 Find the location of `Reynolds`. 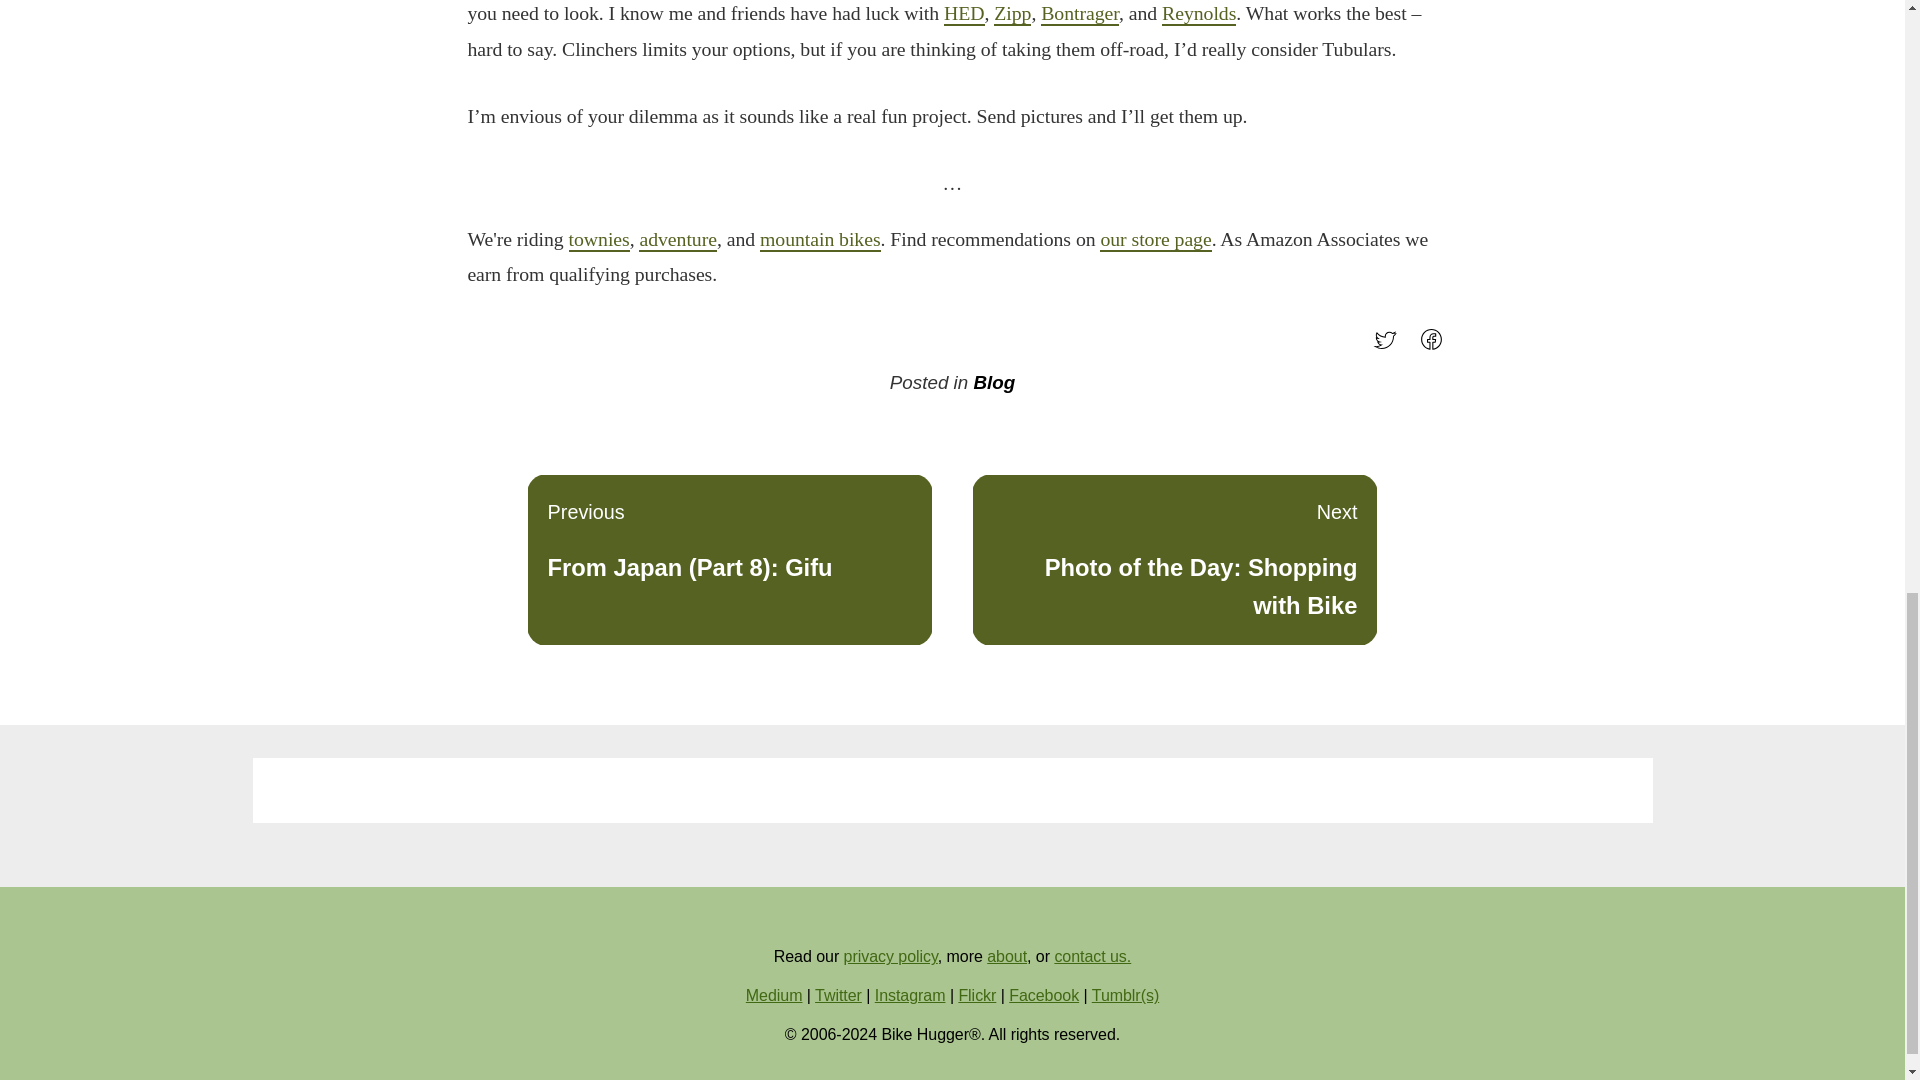

Reynolds is located at coordinates (1006, 956).